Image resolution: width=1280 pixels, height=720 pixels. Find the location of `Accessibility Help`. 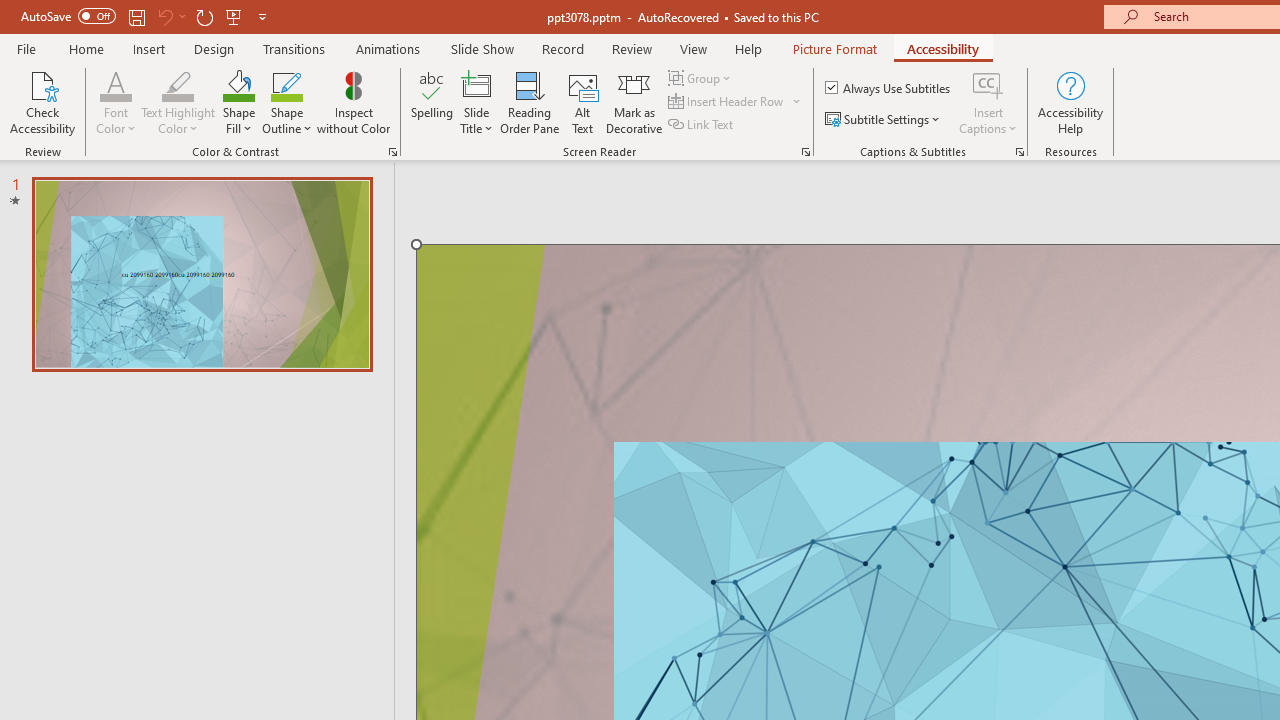

Accessibility Help is located at coordinates (1070, 102).